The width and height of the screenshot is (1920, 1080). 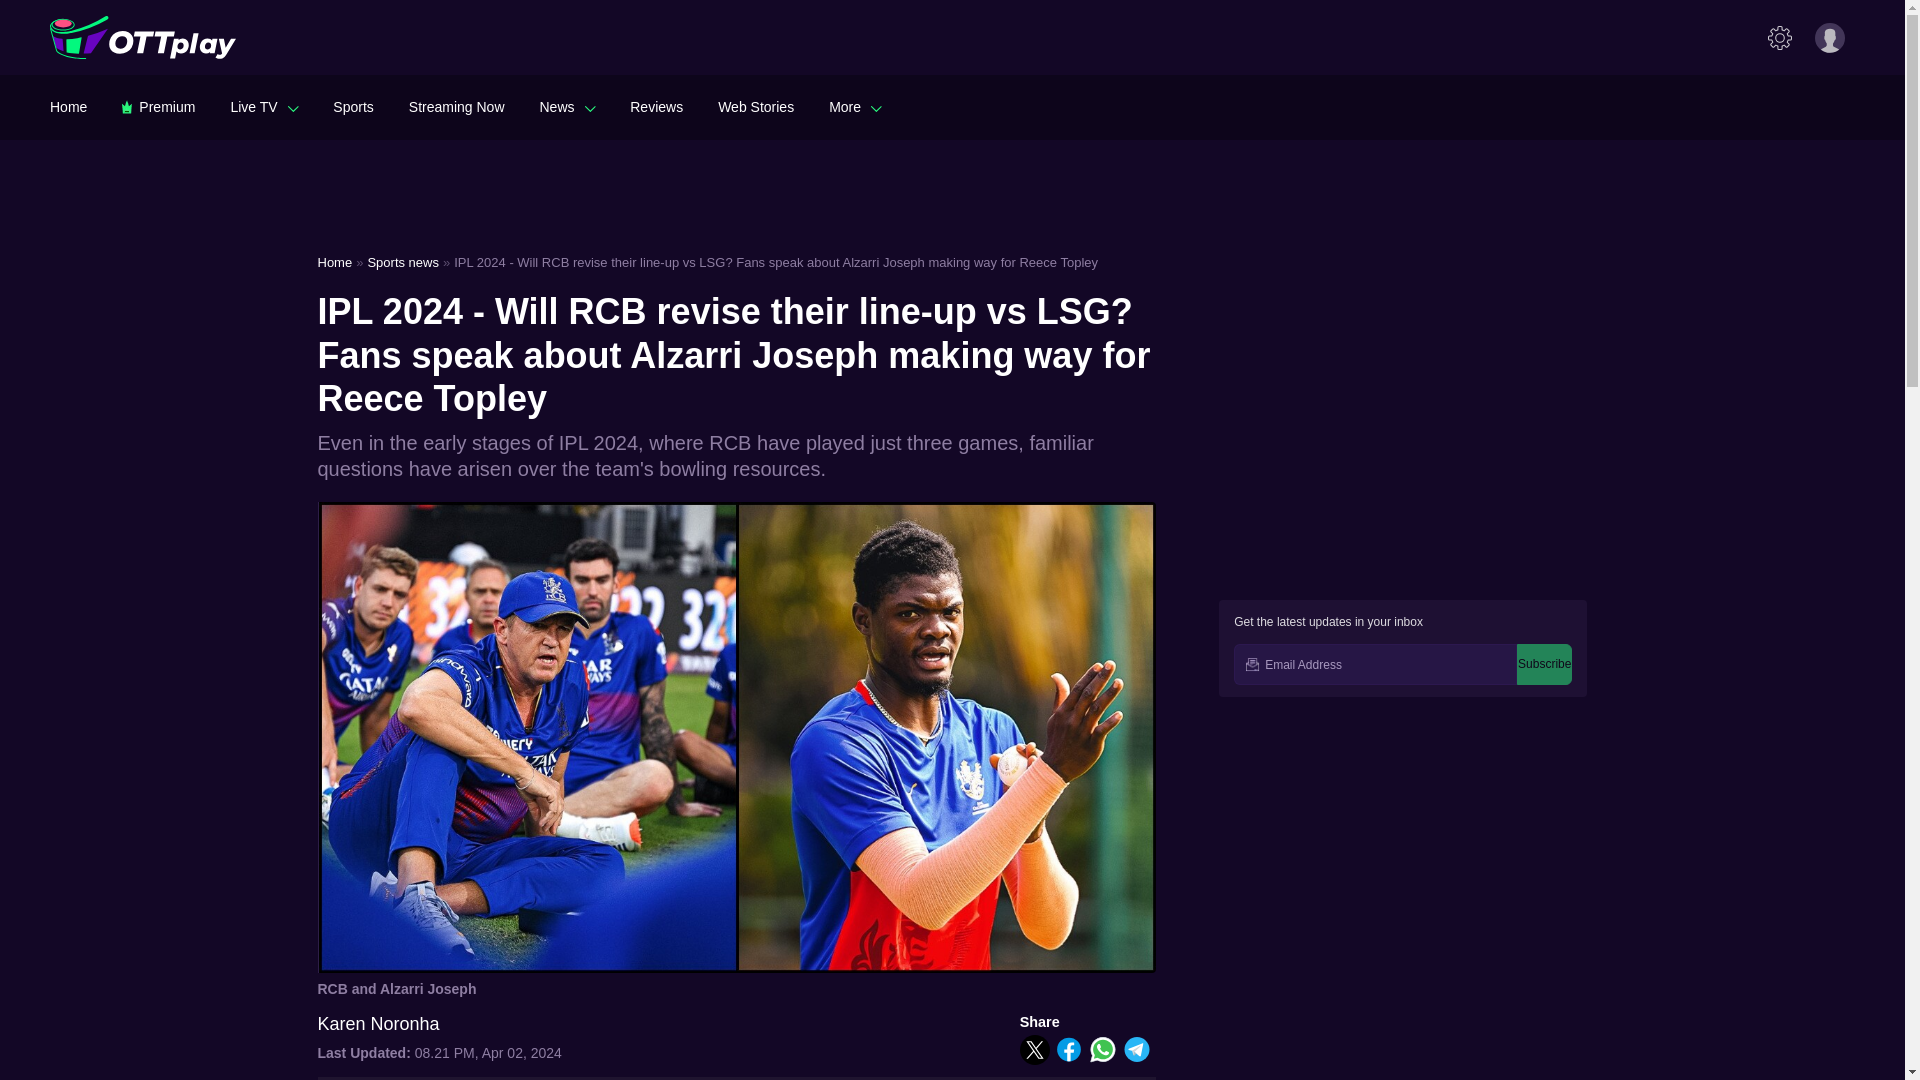 I want to click on Streaming Now, so click(x=456, y=106).